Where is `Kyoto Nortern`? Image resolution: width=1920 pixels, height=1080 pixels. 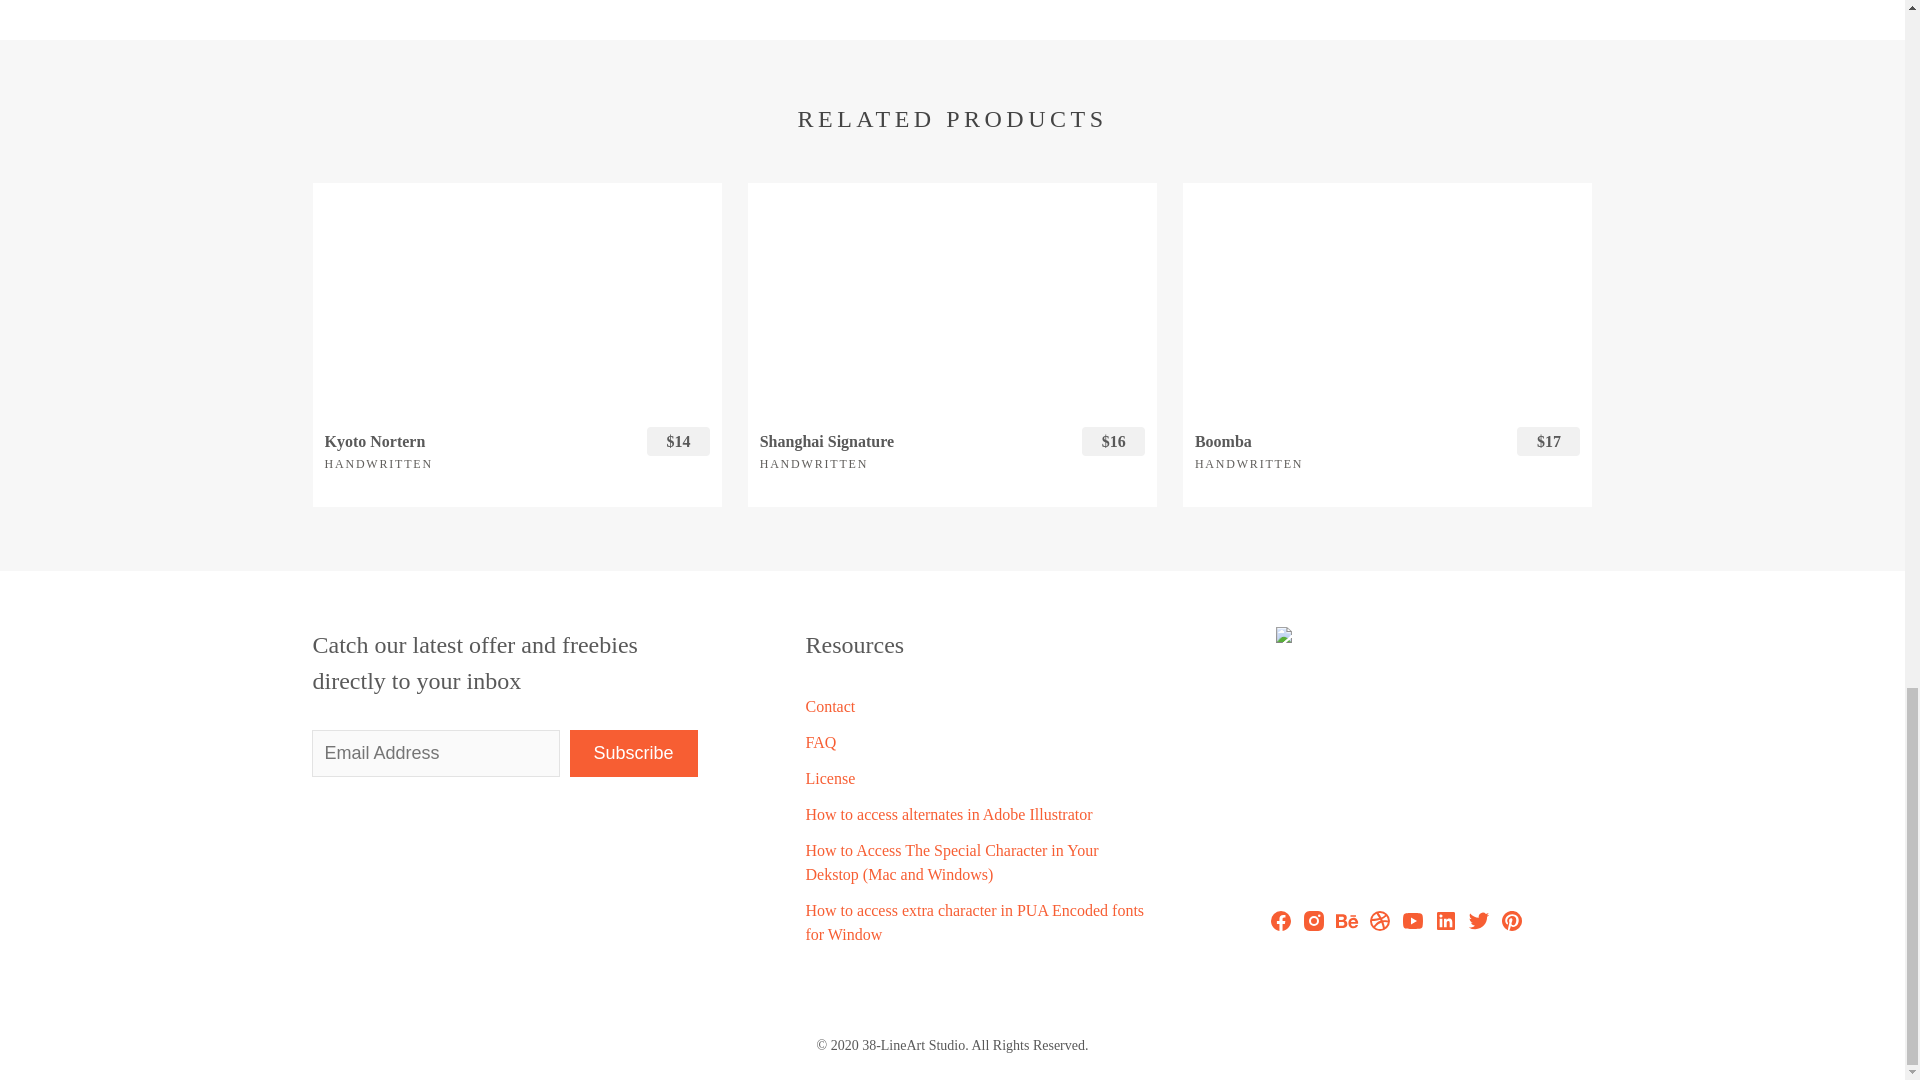
Kyoto Nortern is located at coordinates (516, 297).